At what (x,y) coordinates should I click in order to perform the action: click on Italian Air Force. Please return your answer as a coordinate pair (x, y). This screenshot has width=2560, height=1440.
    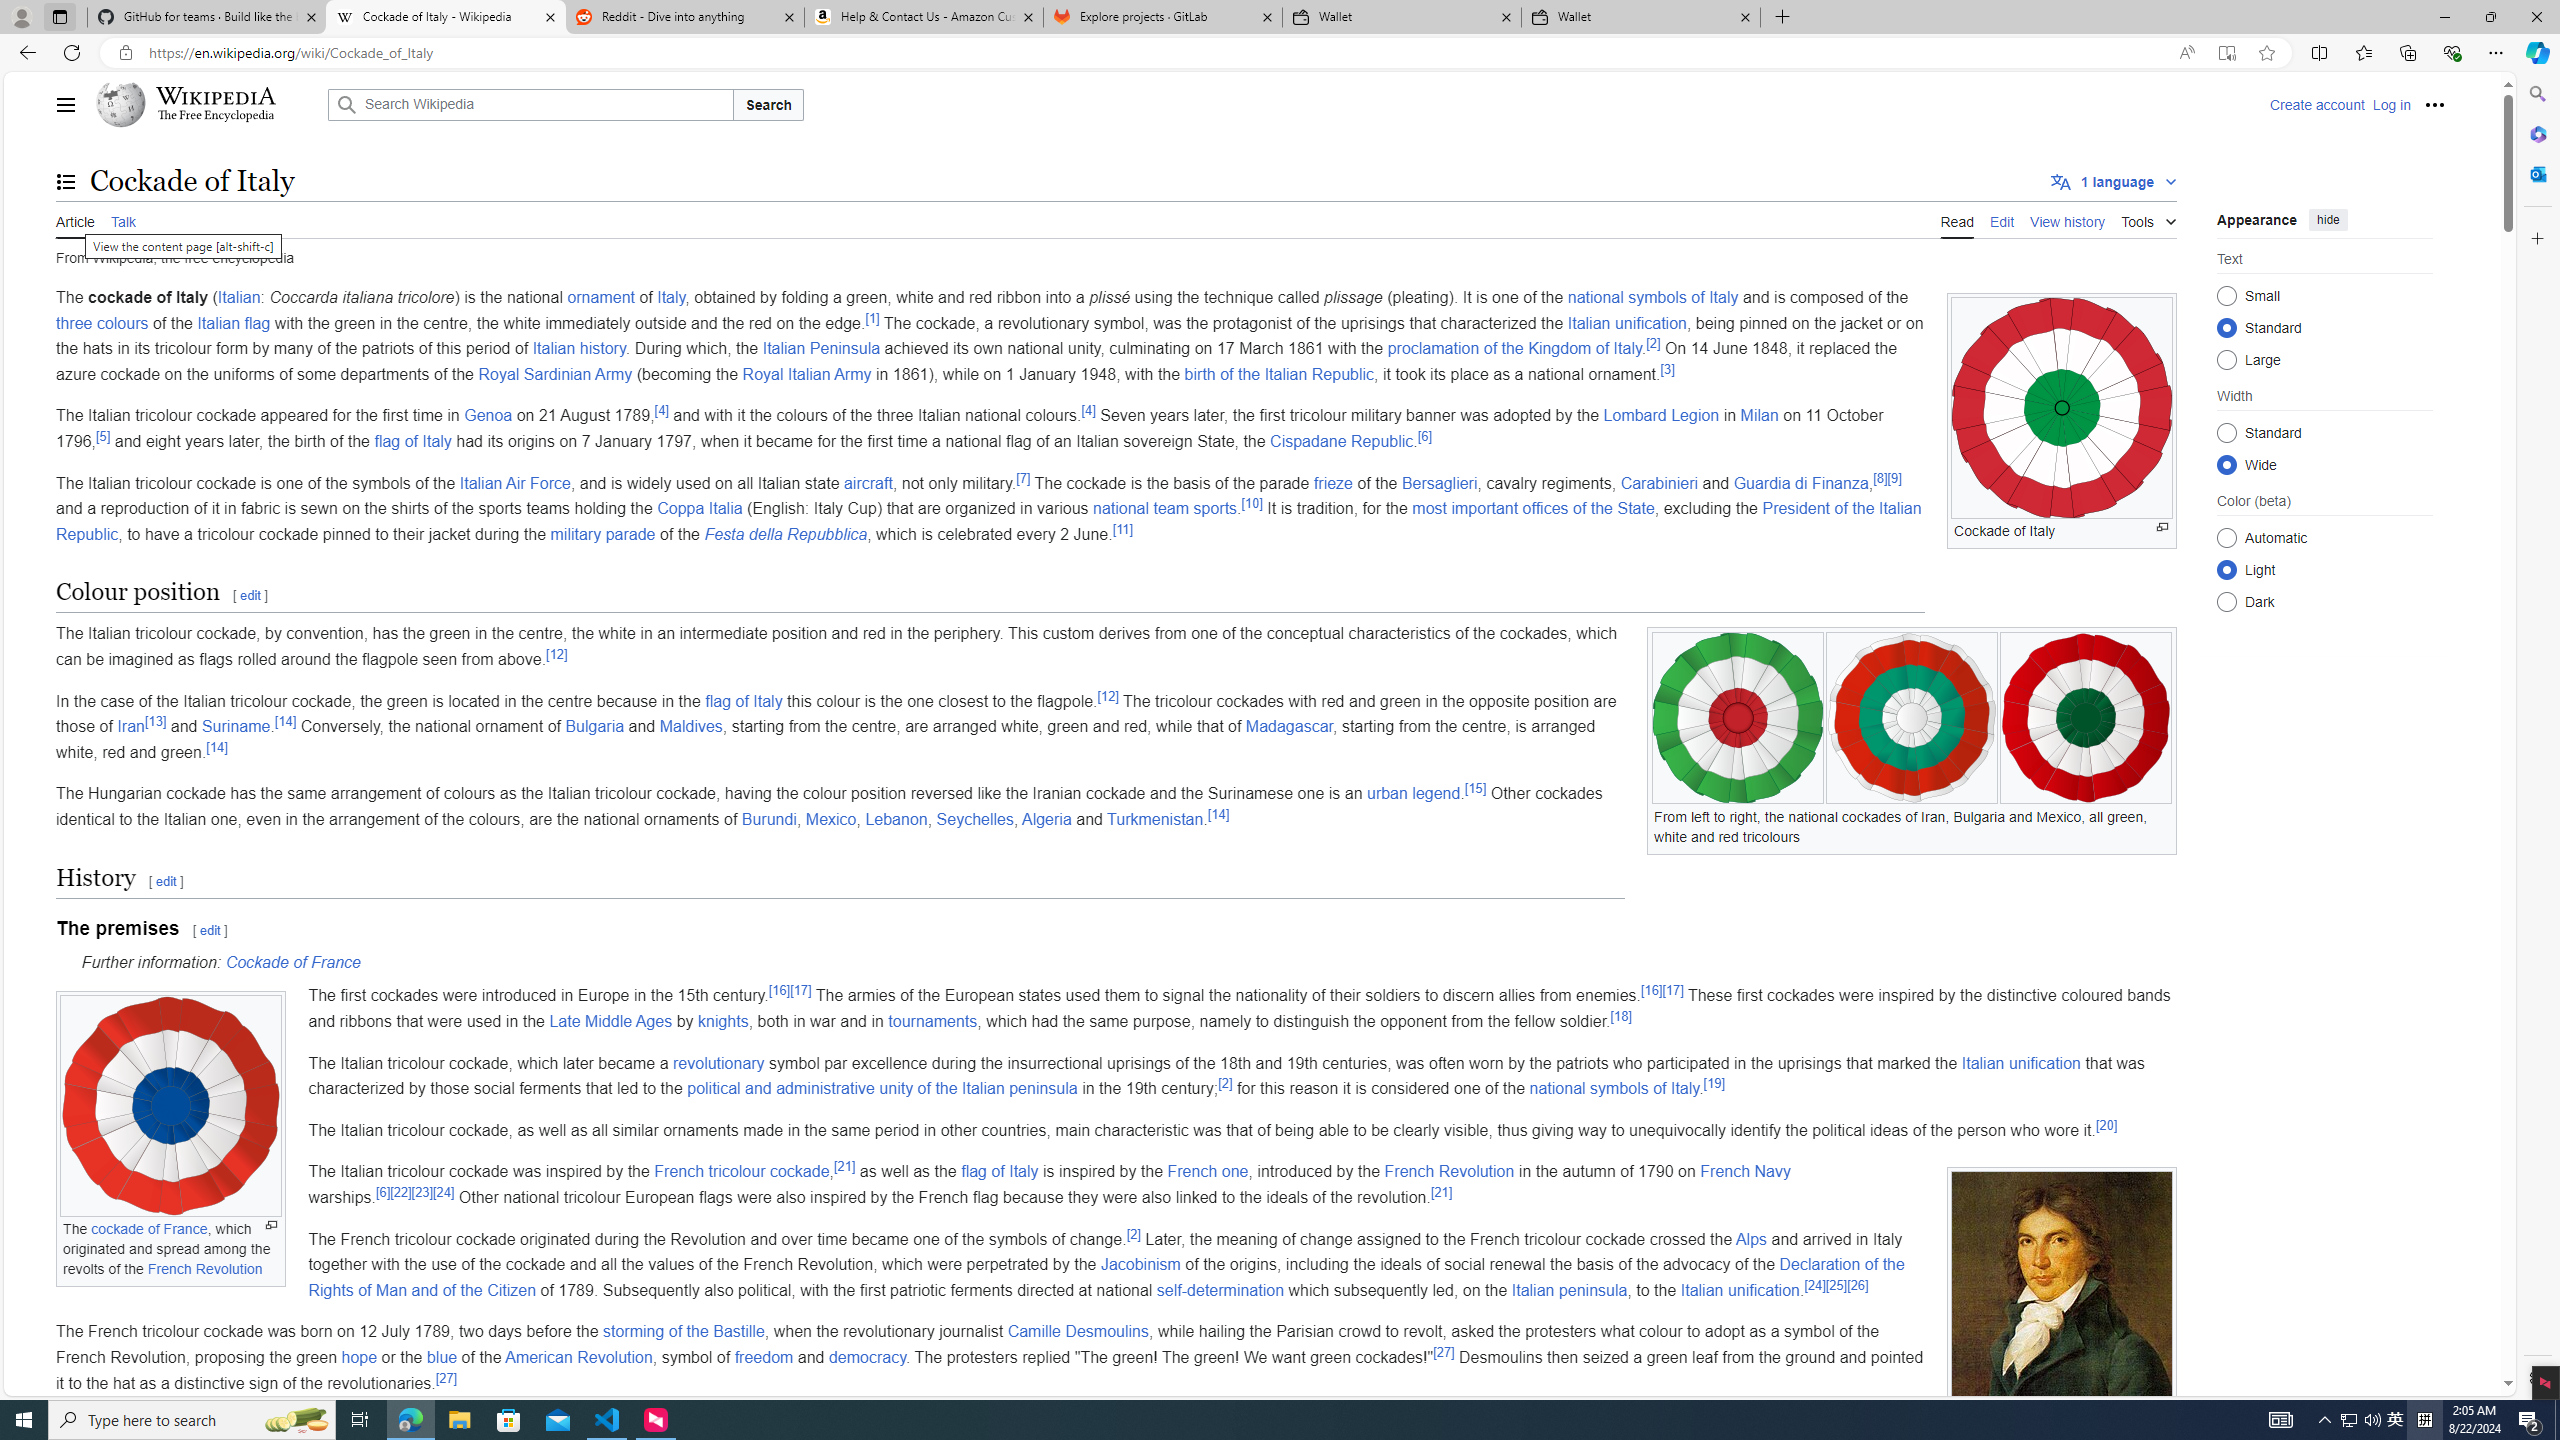
    Looking at the image, I should click on (514, 482).